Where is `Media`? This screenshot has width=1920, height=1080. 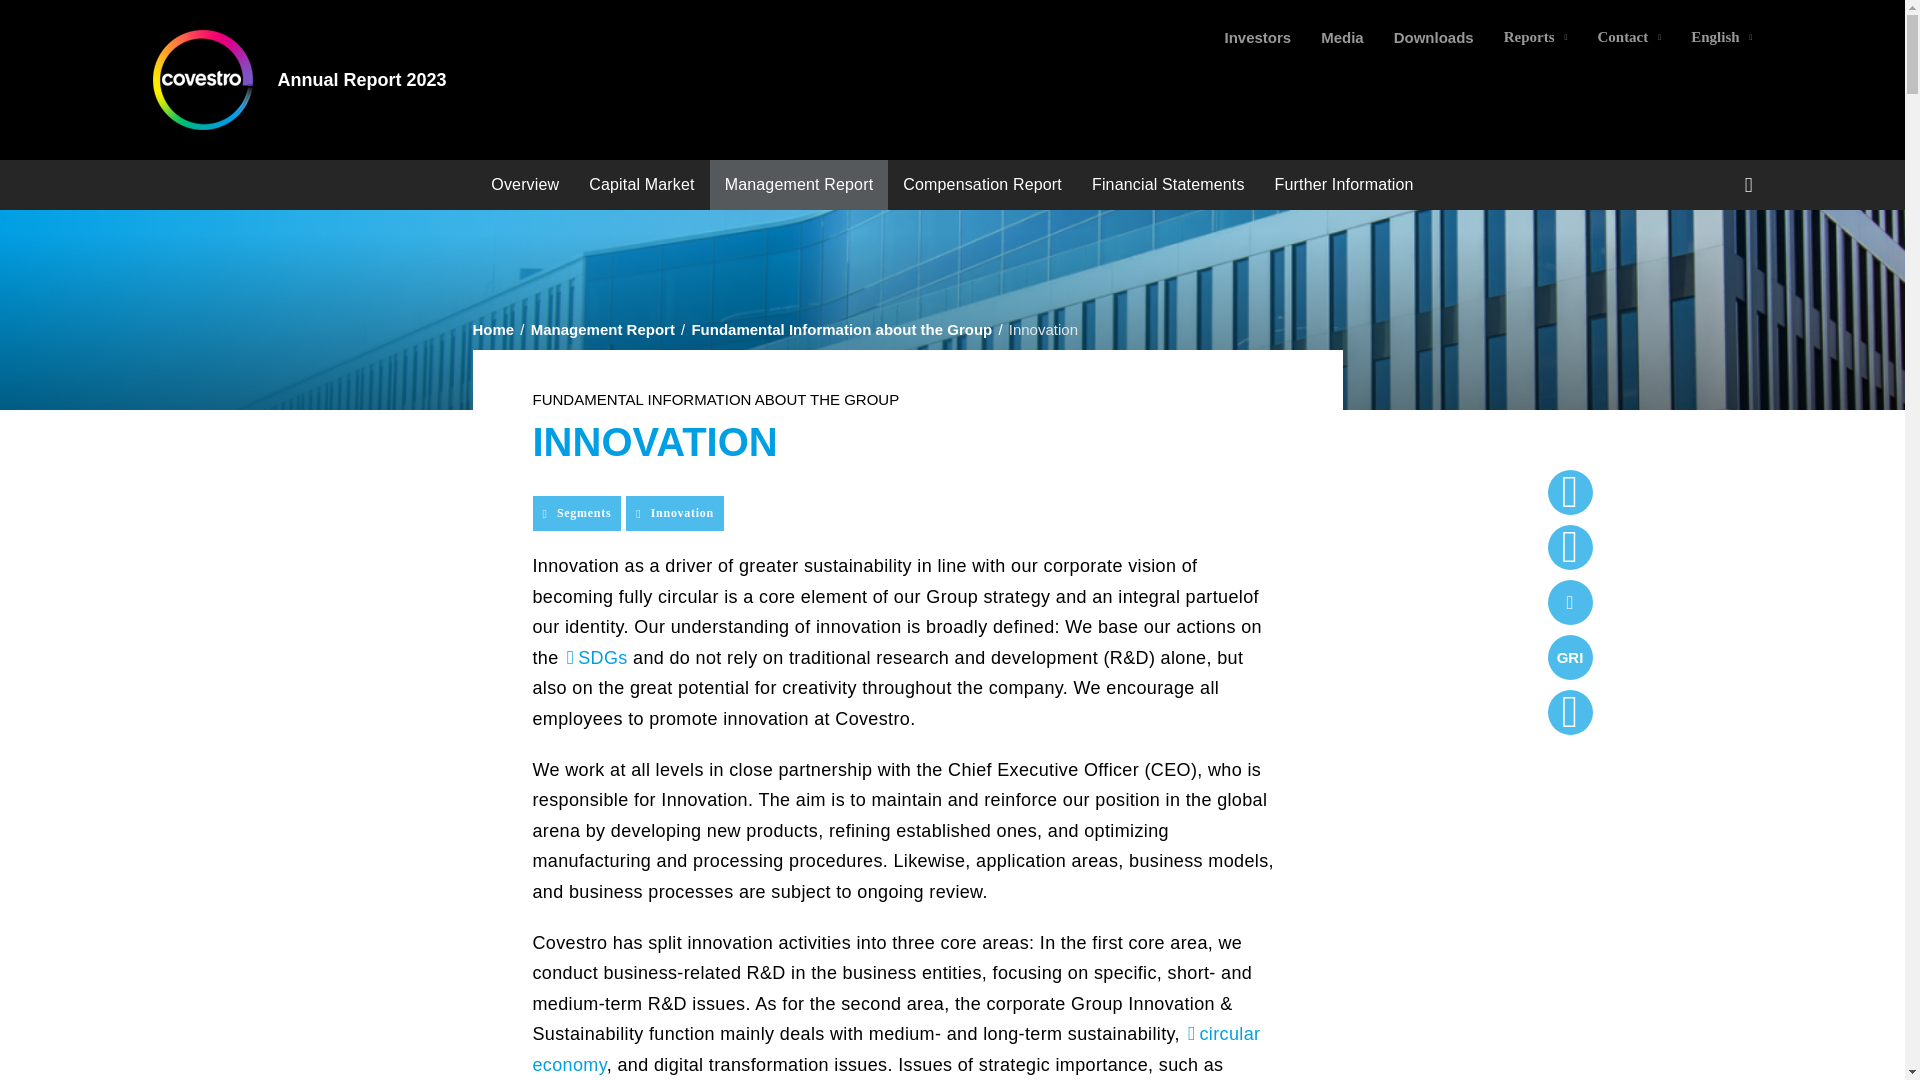 Media is located at coordinates (1342, 38).